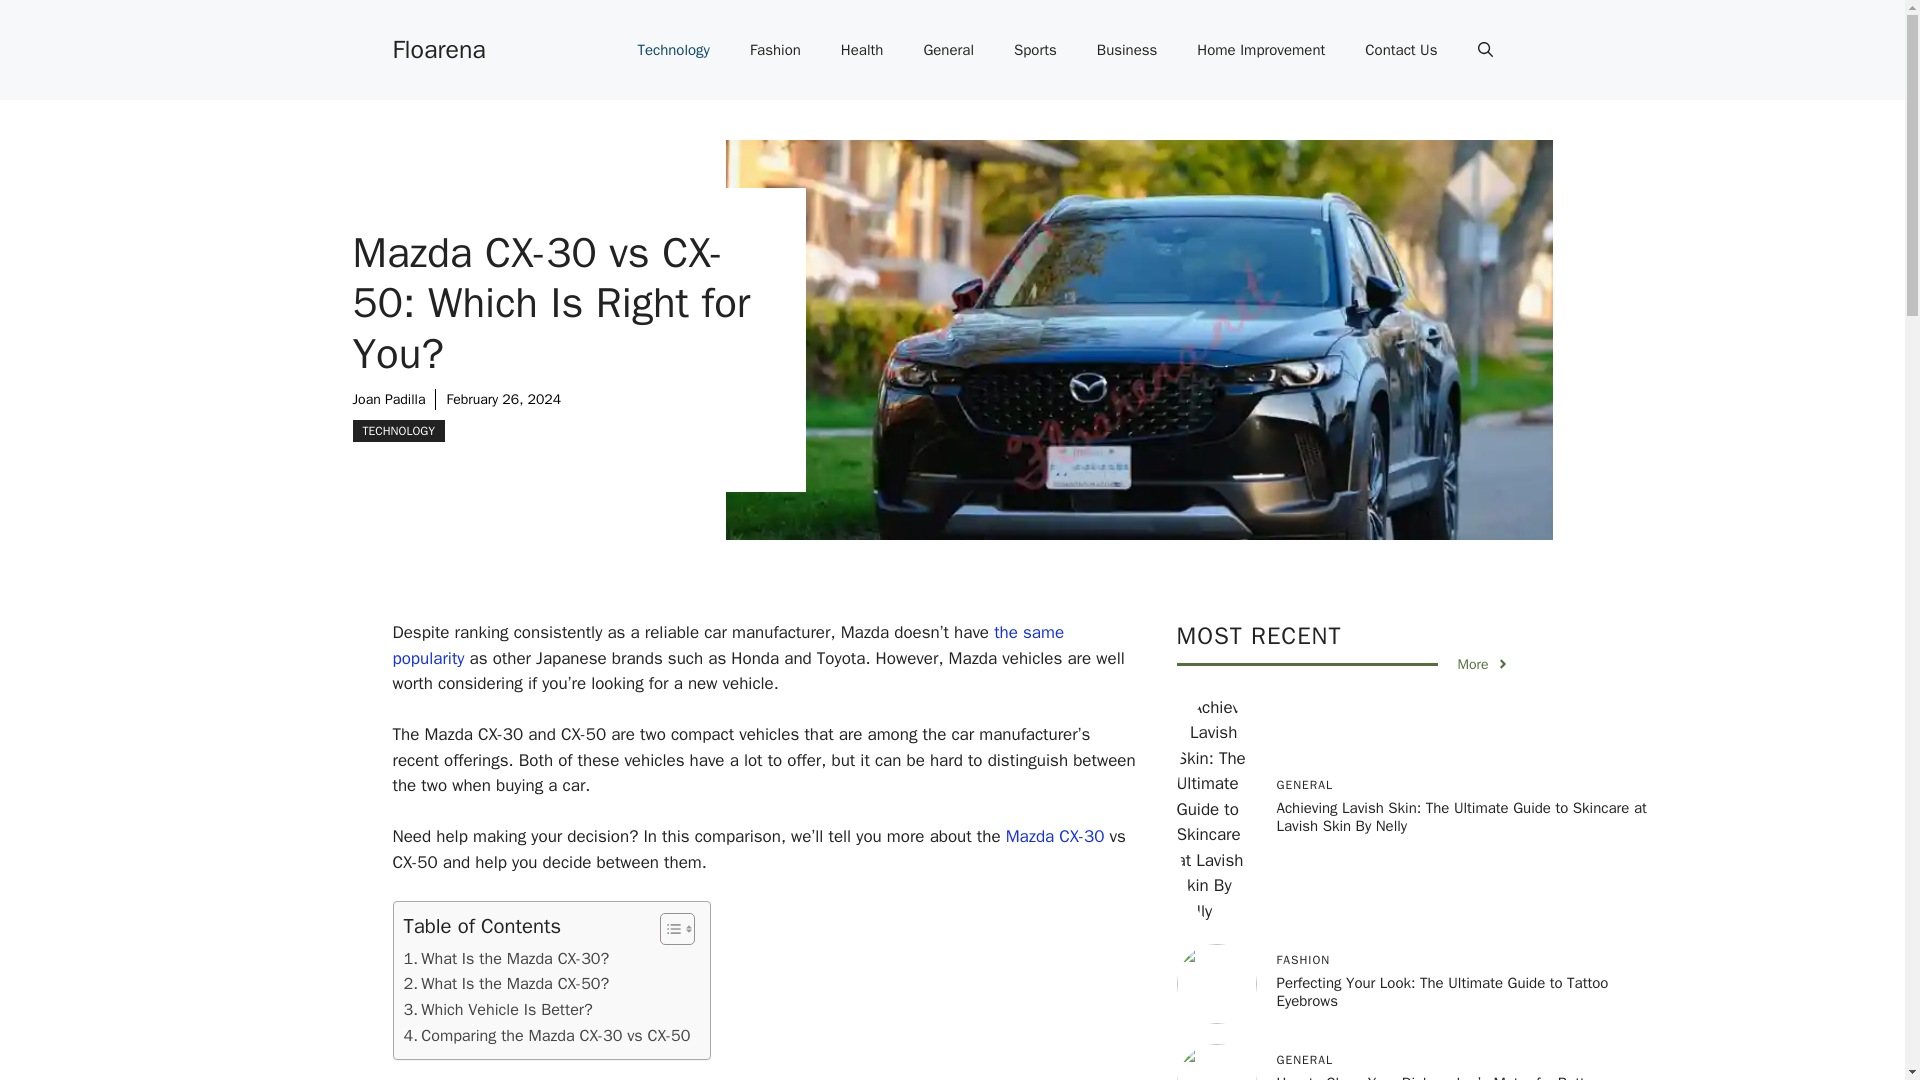  I want to click on Technology, so click(672, 50).